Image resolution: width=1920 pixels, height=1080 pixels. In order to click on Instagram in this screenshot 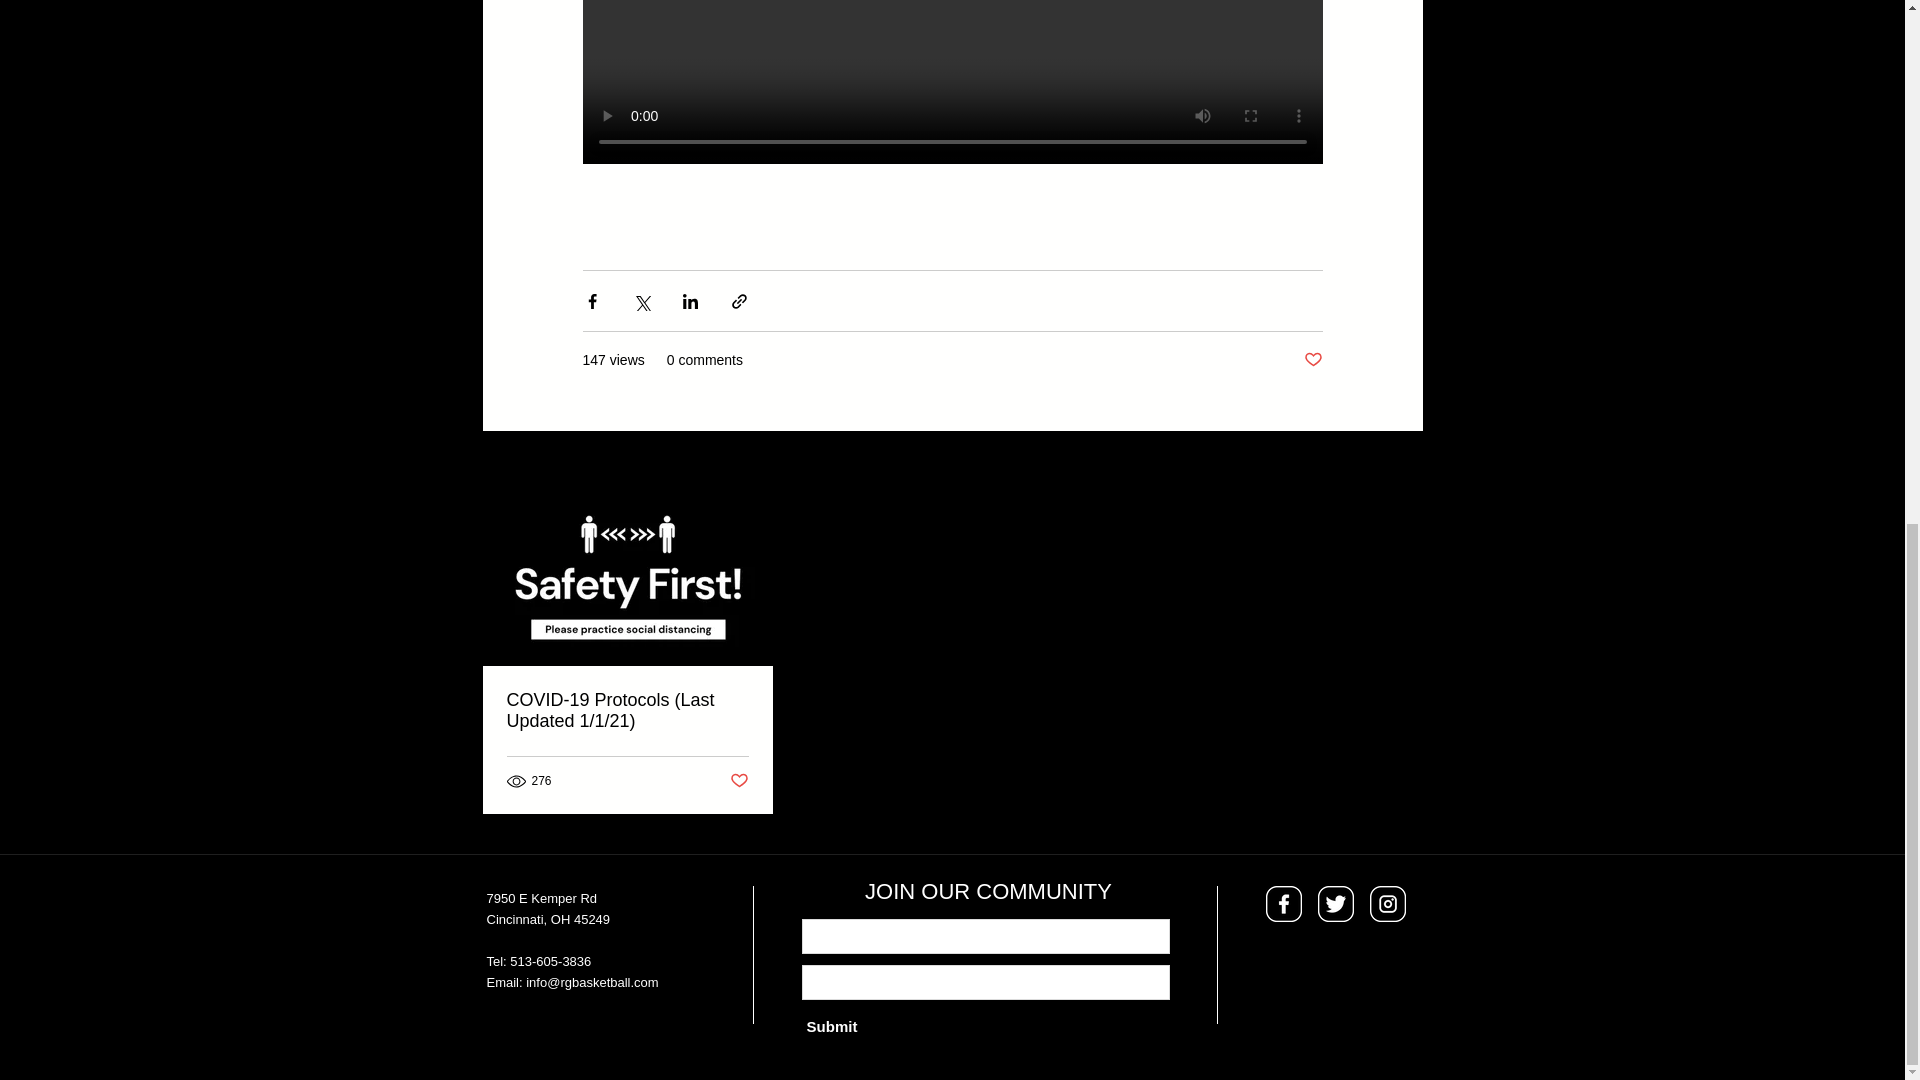, I will do `click(650, 1040)`.